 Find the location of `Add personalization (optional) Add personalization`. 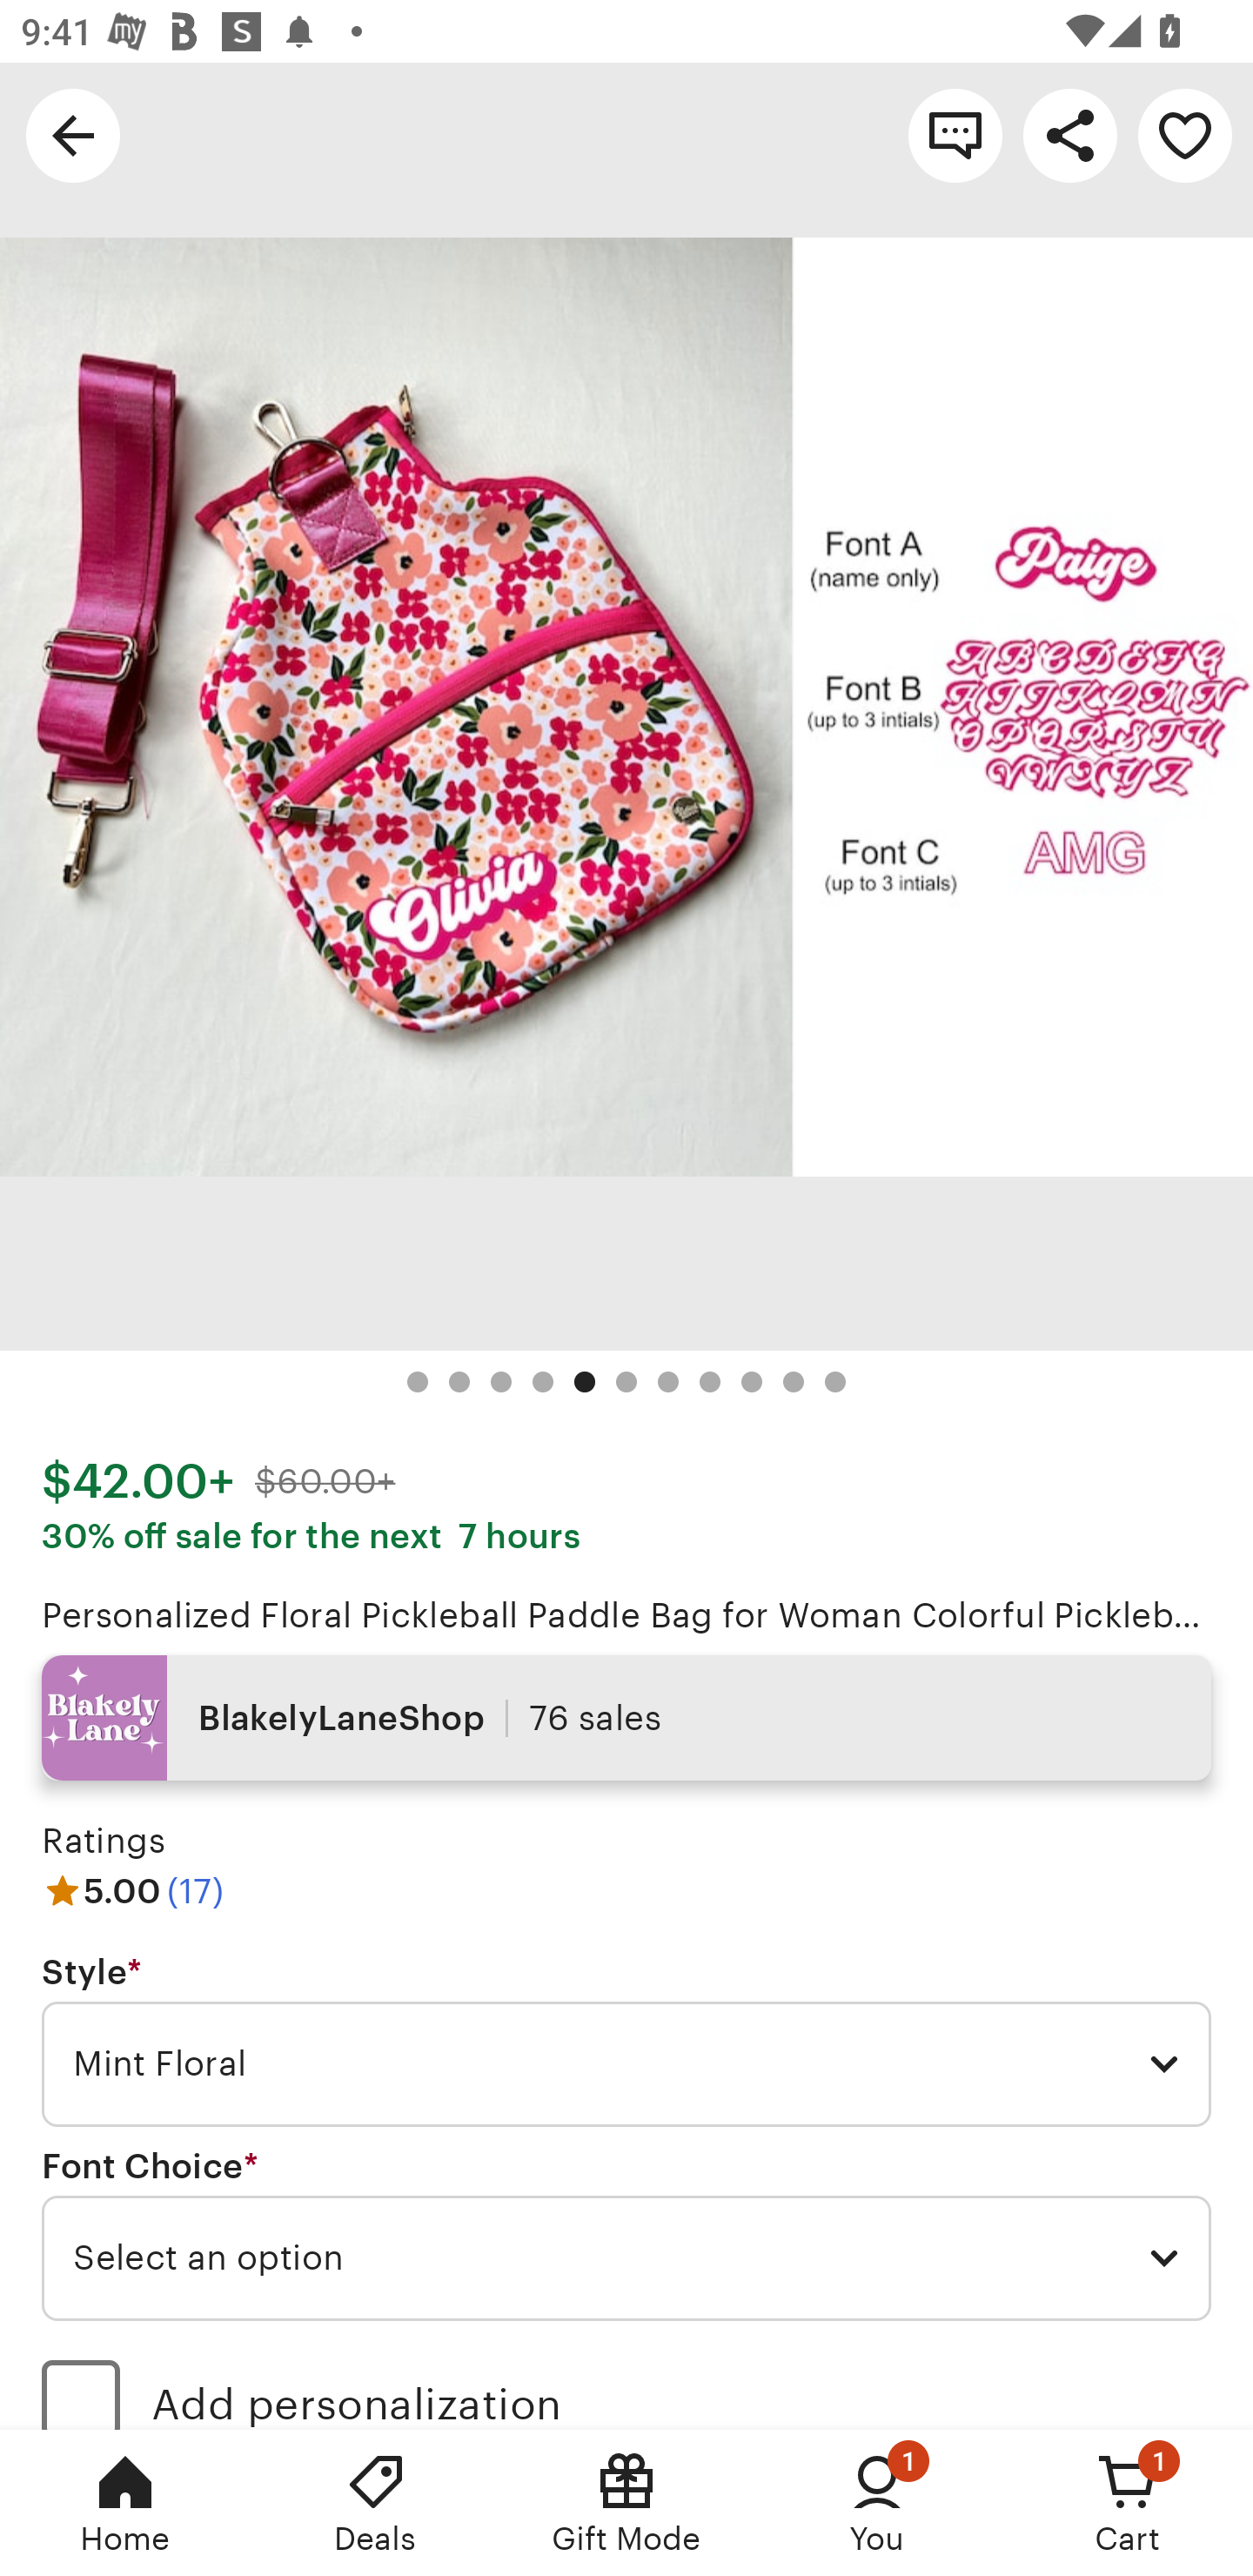

Add personalization (optional) Add personalization is located at coordinates (626, 2385).